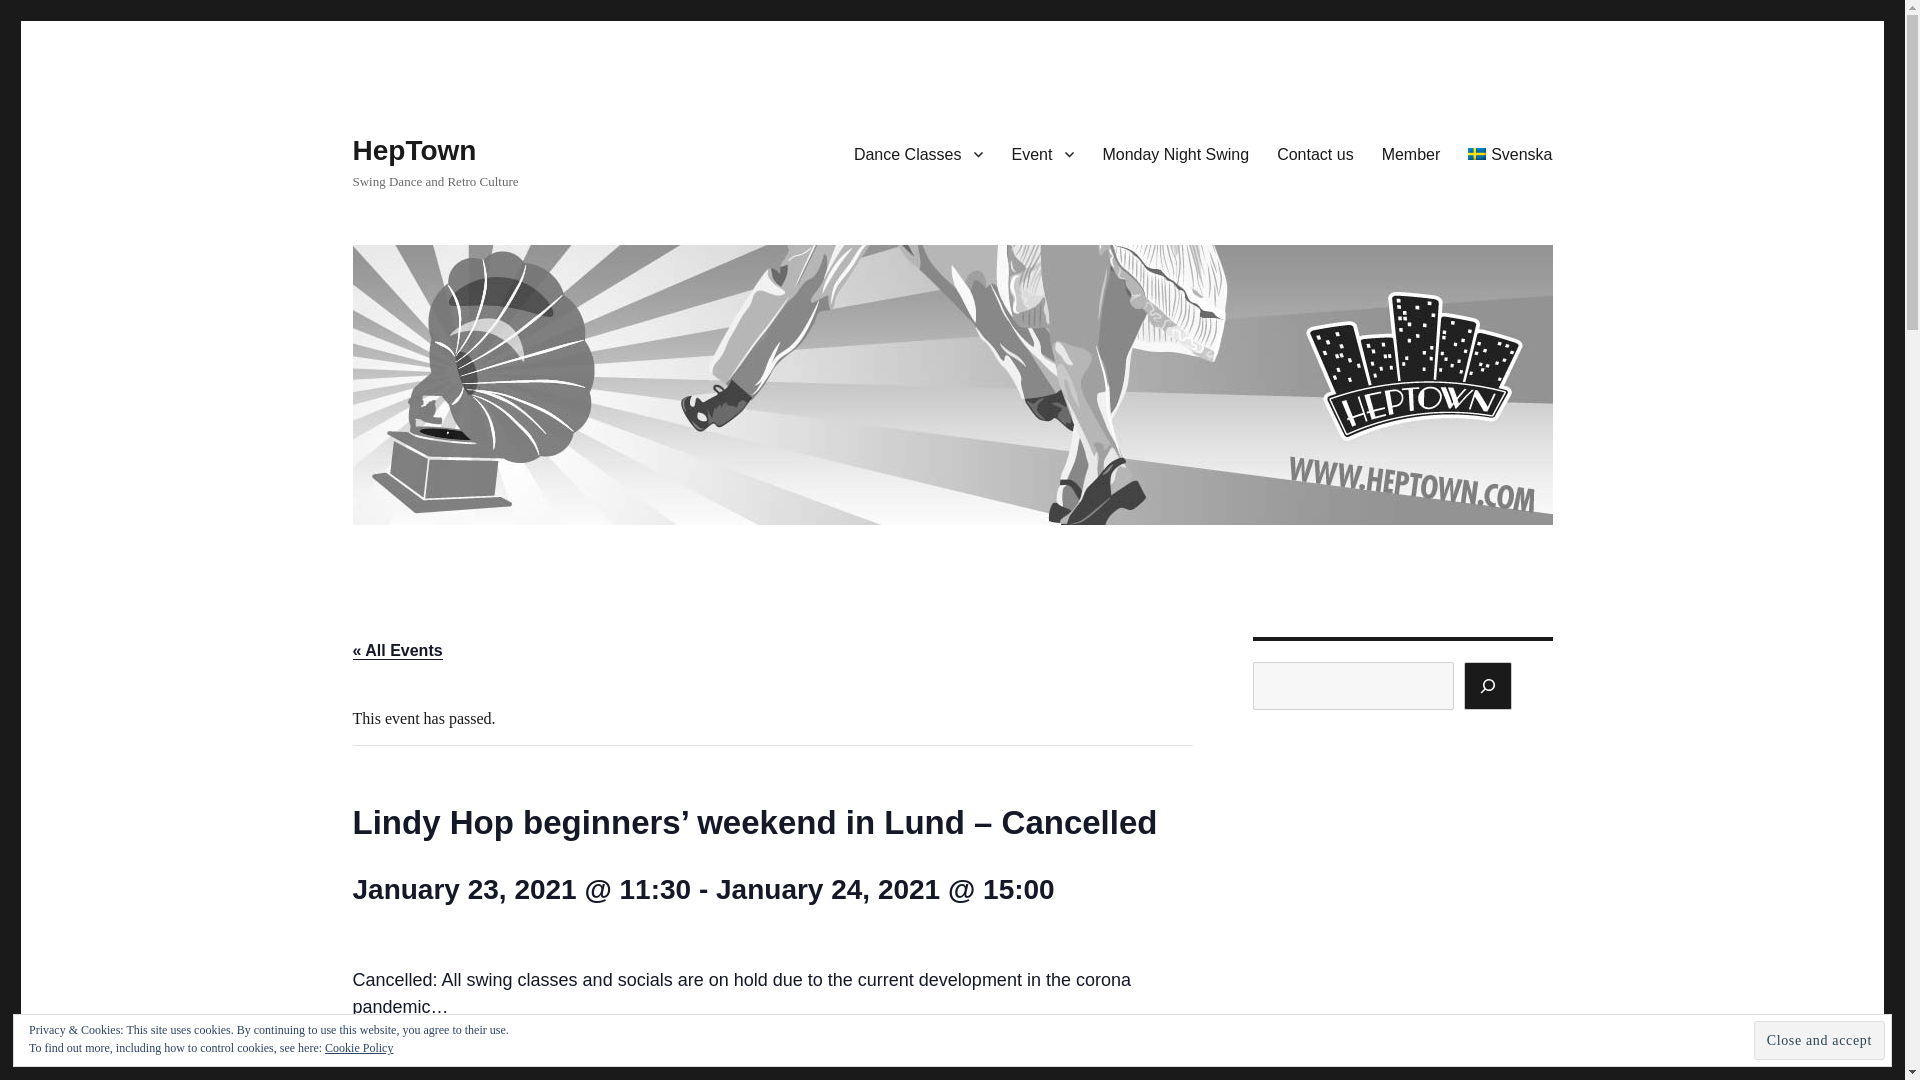 This screenshot has height=1080, width=1920. Describe the element at coordinates (1042, 153) in the screenshot. I see `Event` at that location.